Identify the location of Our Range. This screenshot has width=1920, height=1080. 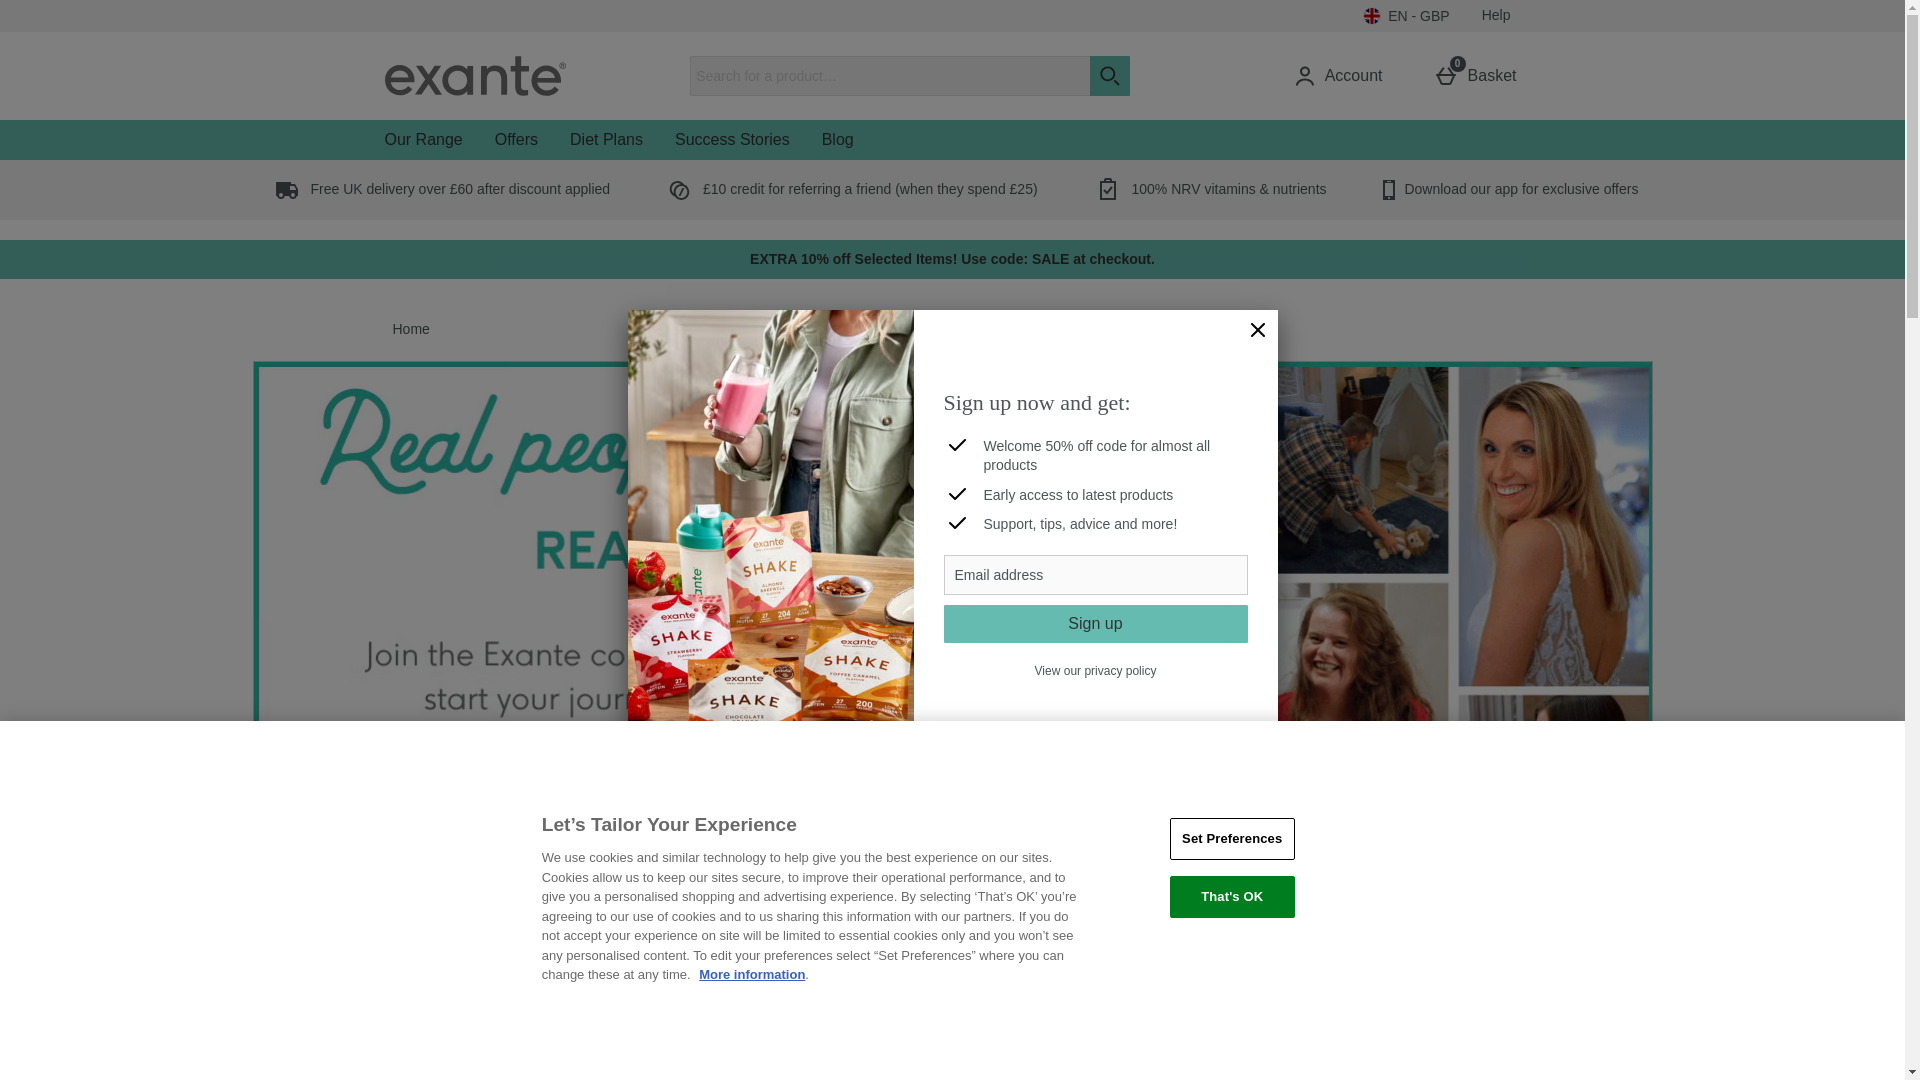
(423, 139).